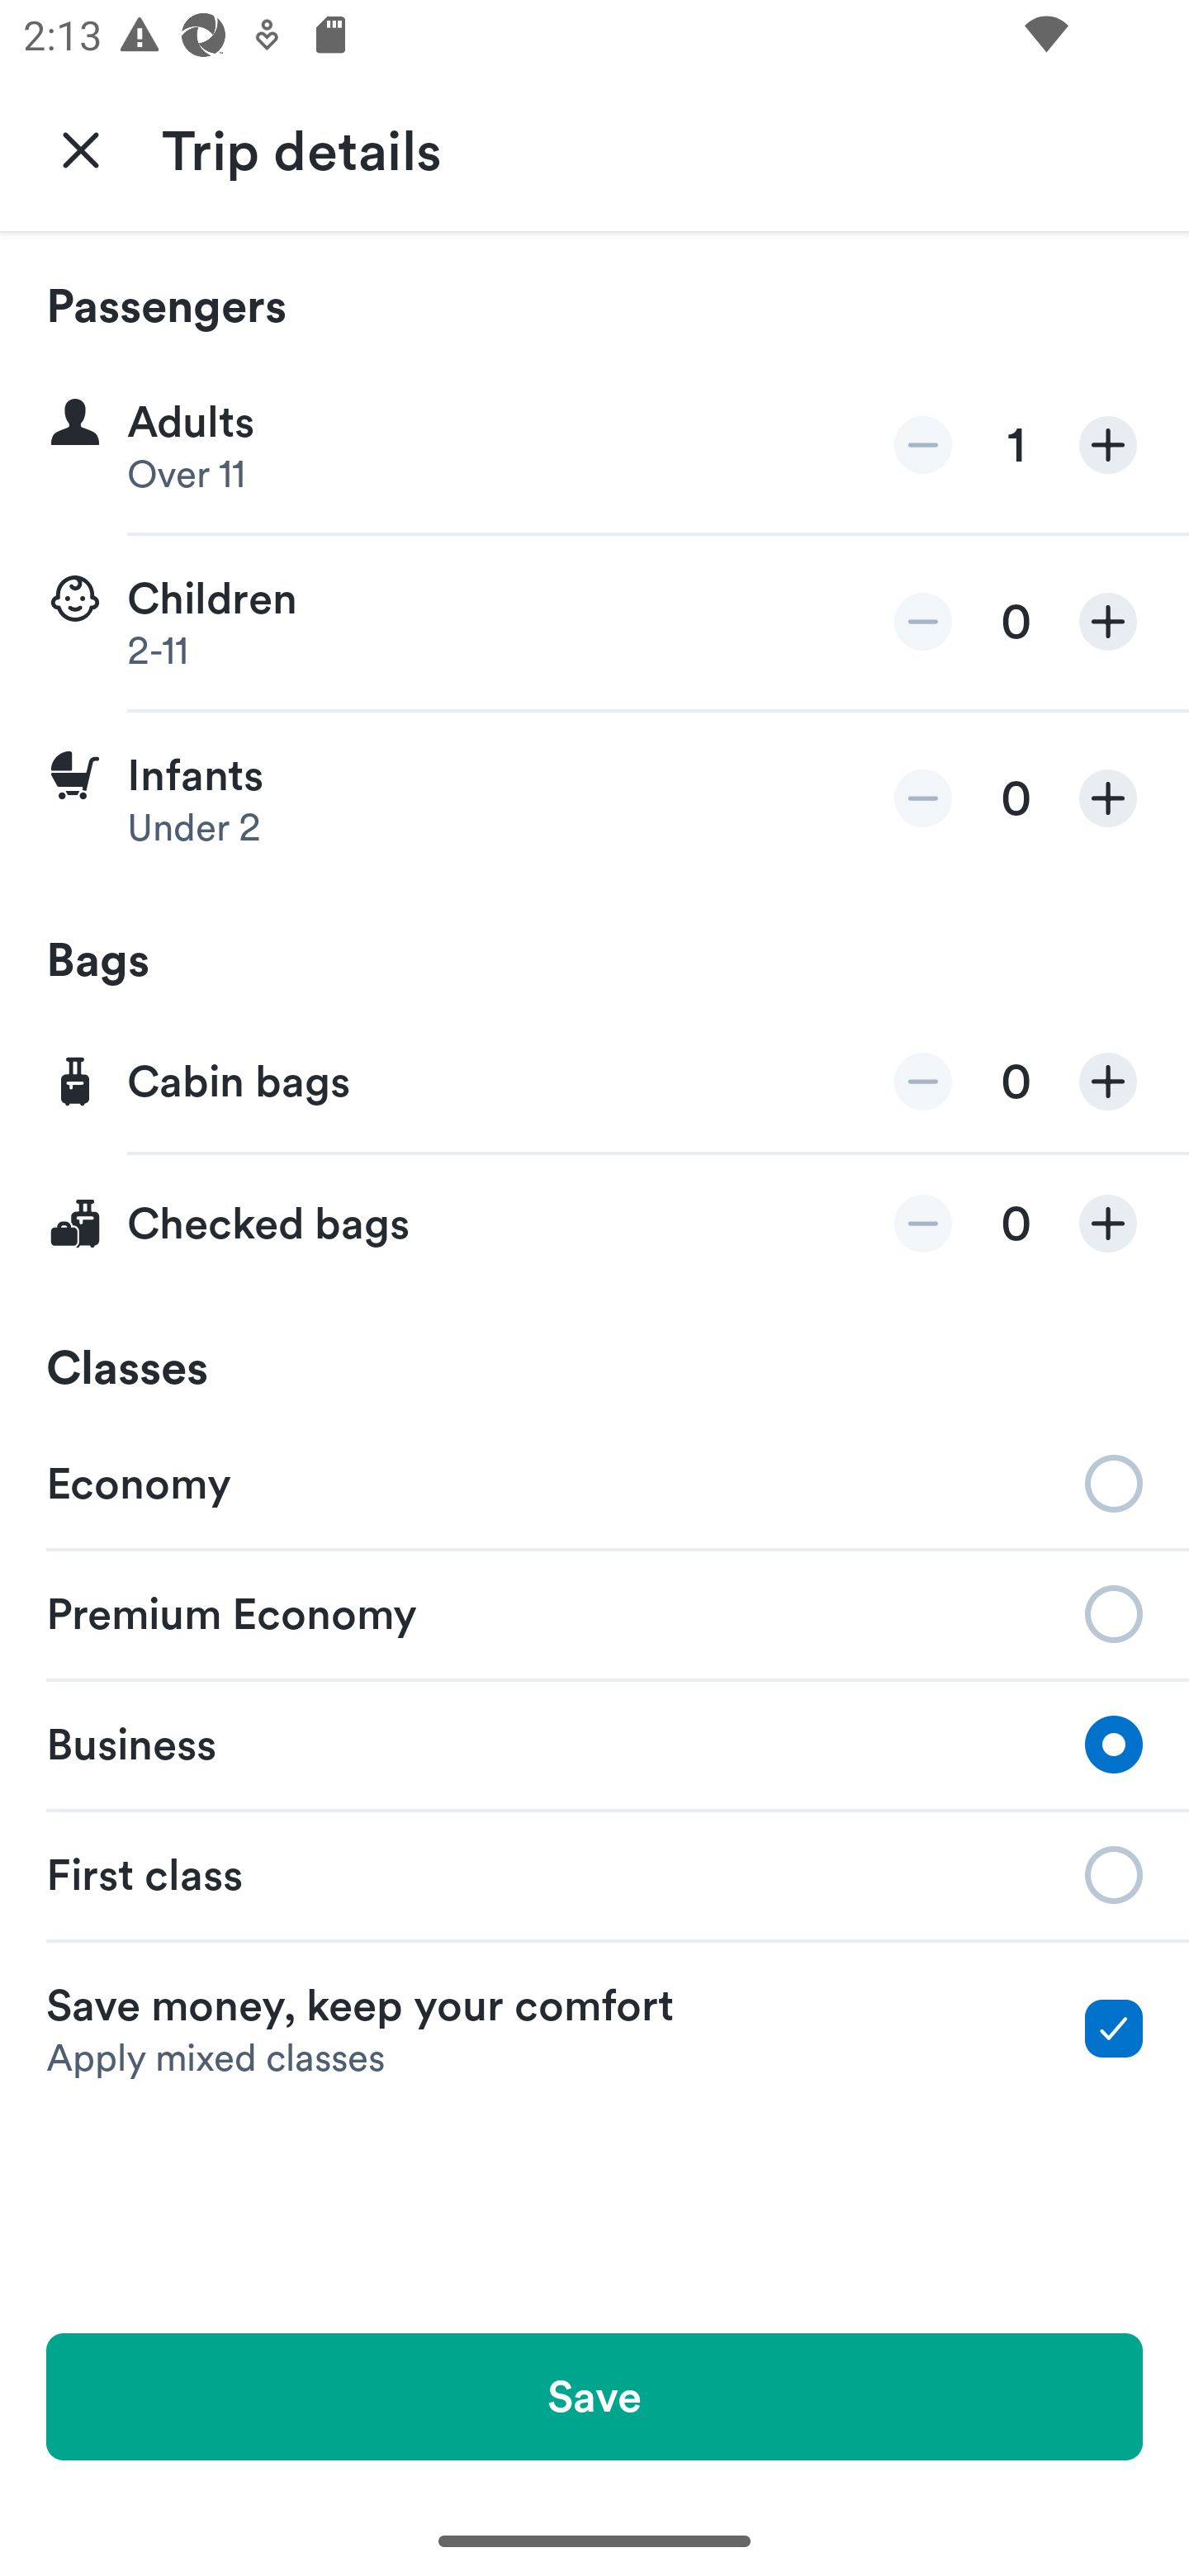 The image size is (1189, 2576). I want to click on Remove 0 Add Children 2-11, so click(594, 623).